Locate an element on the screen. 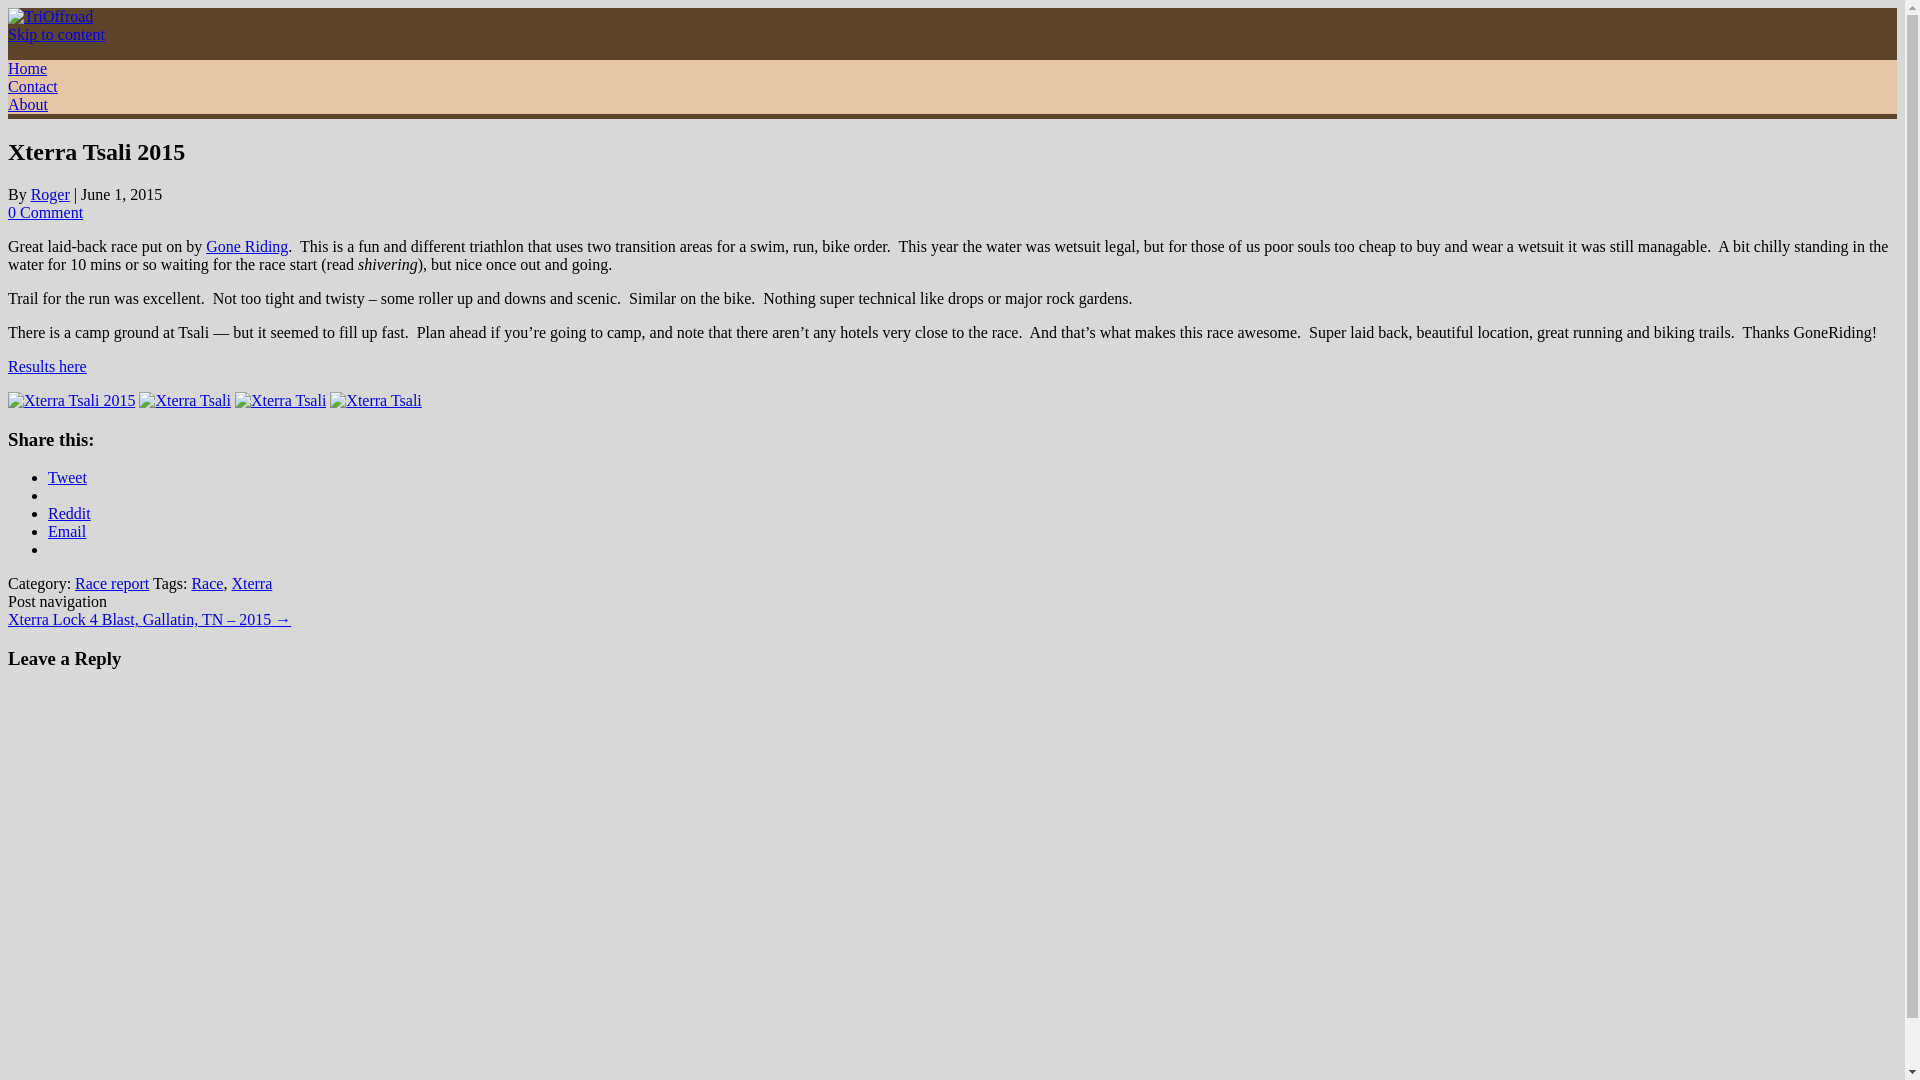 The width and height of the screenshot is (1920, 1080). Gone Riding is located at coordinates (246, 246).